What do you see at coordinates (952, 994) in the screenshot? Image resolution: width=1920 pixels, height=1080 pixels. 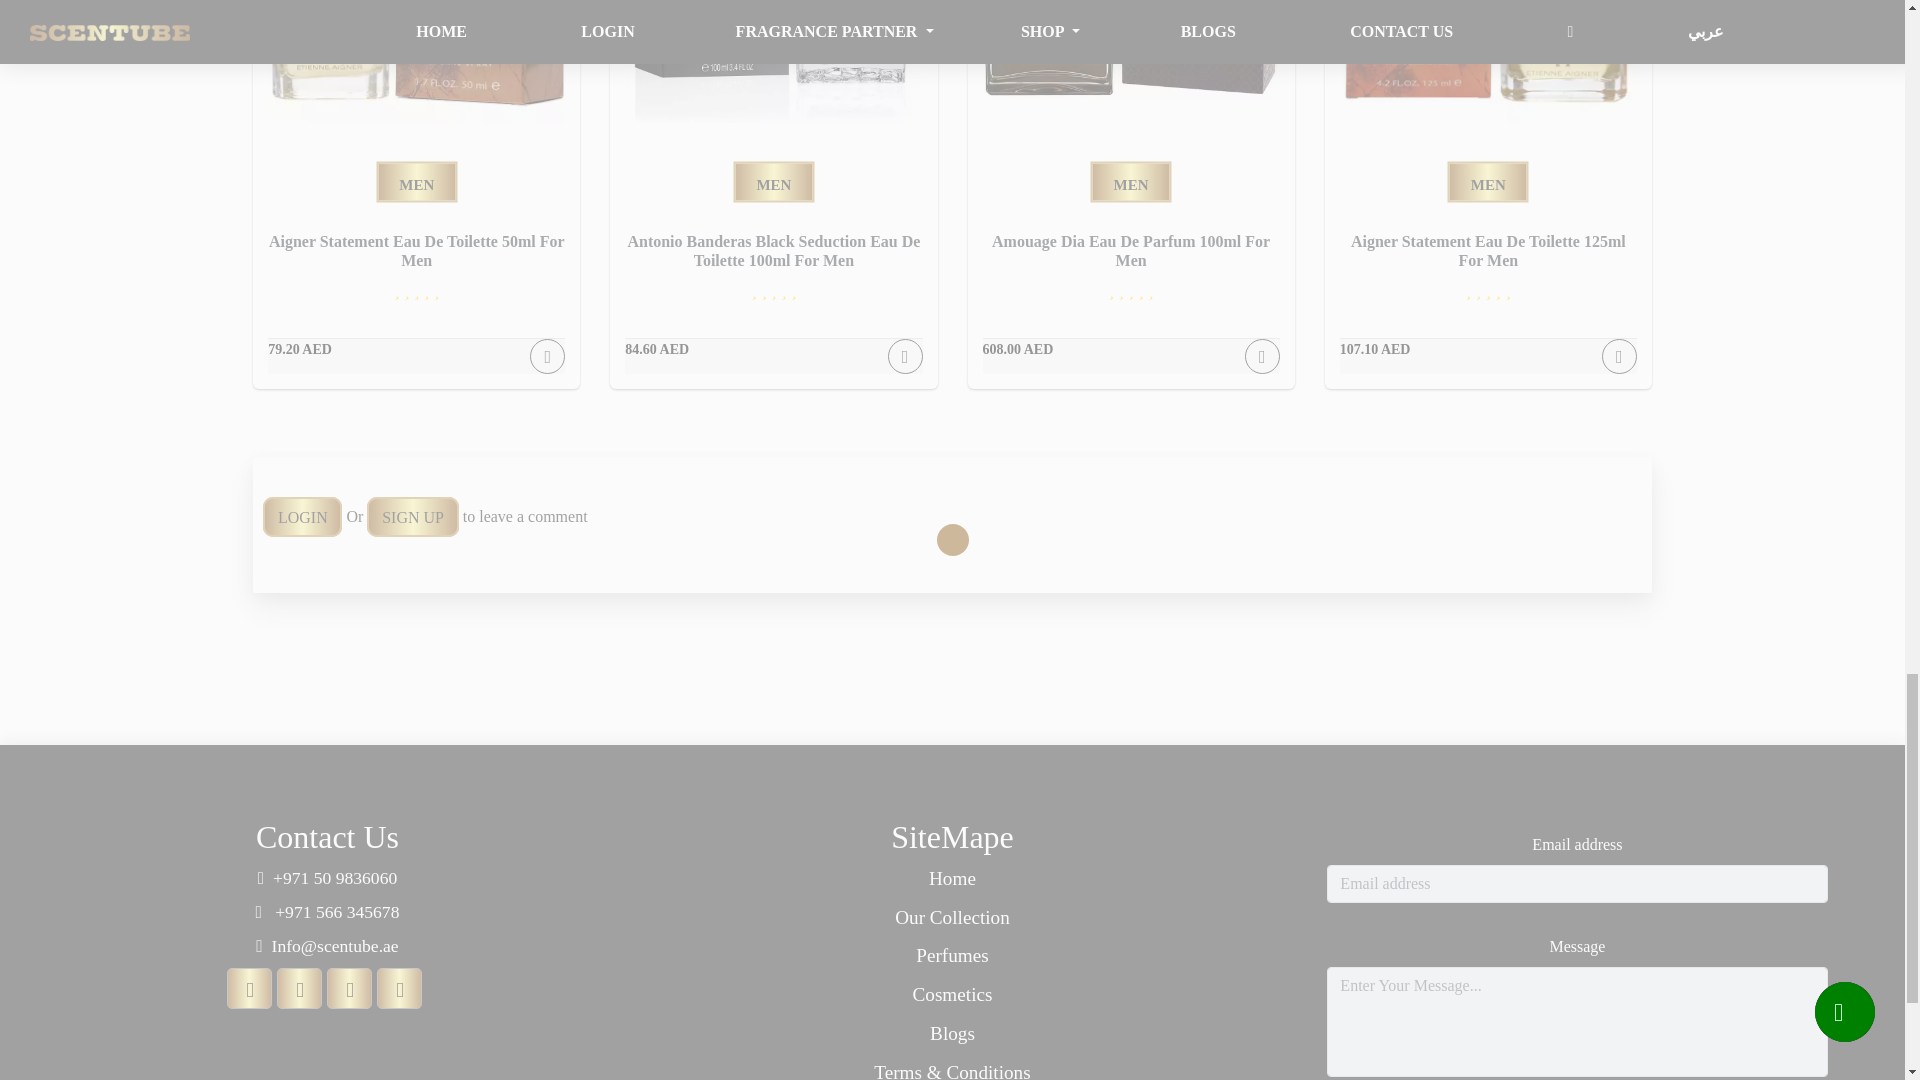 I see `Cosmetics` at bounding box center [952, 994].